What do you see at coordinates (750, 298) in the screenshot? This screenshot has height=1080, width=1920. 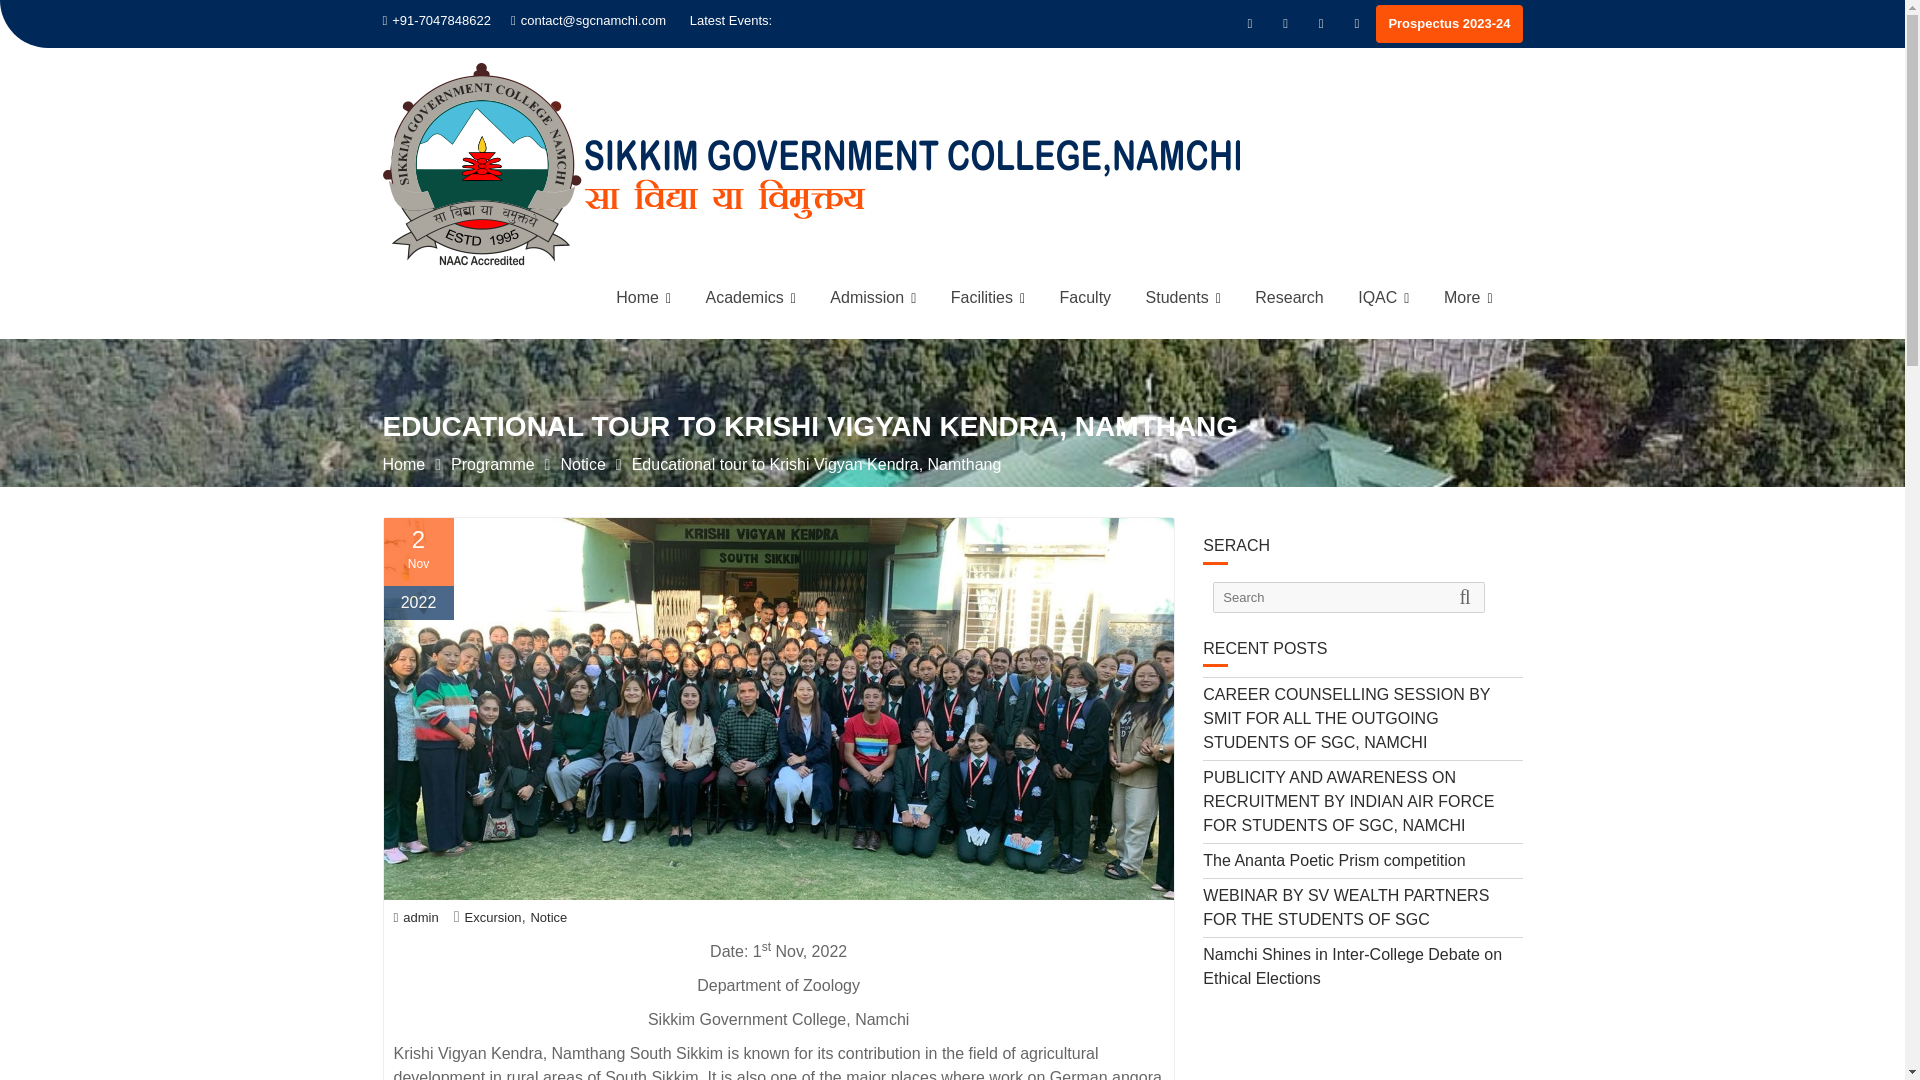 I see `Academics` at bounding box center [750, 298].